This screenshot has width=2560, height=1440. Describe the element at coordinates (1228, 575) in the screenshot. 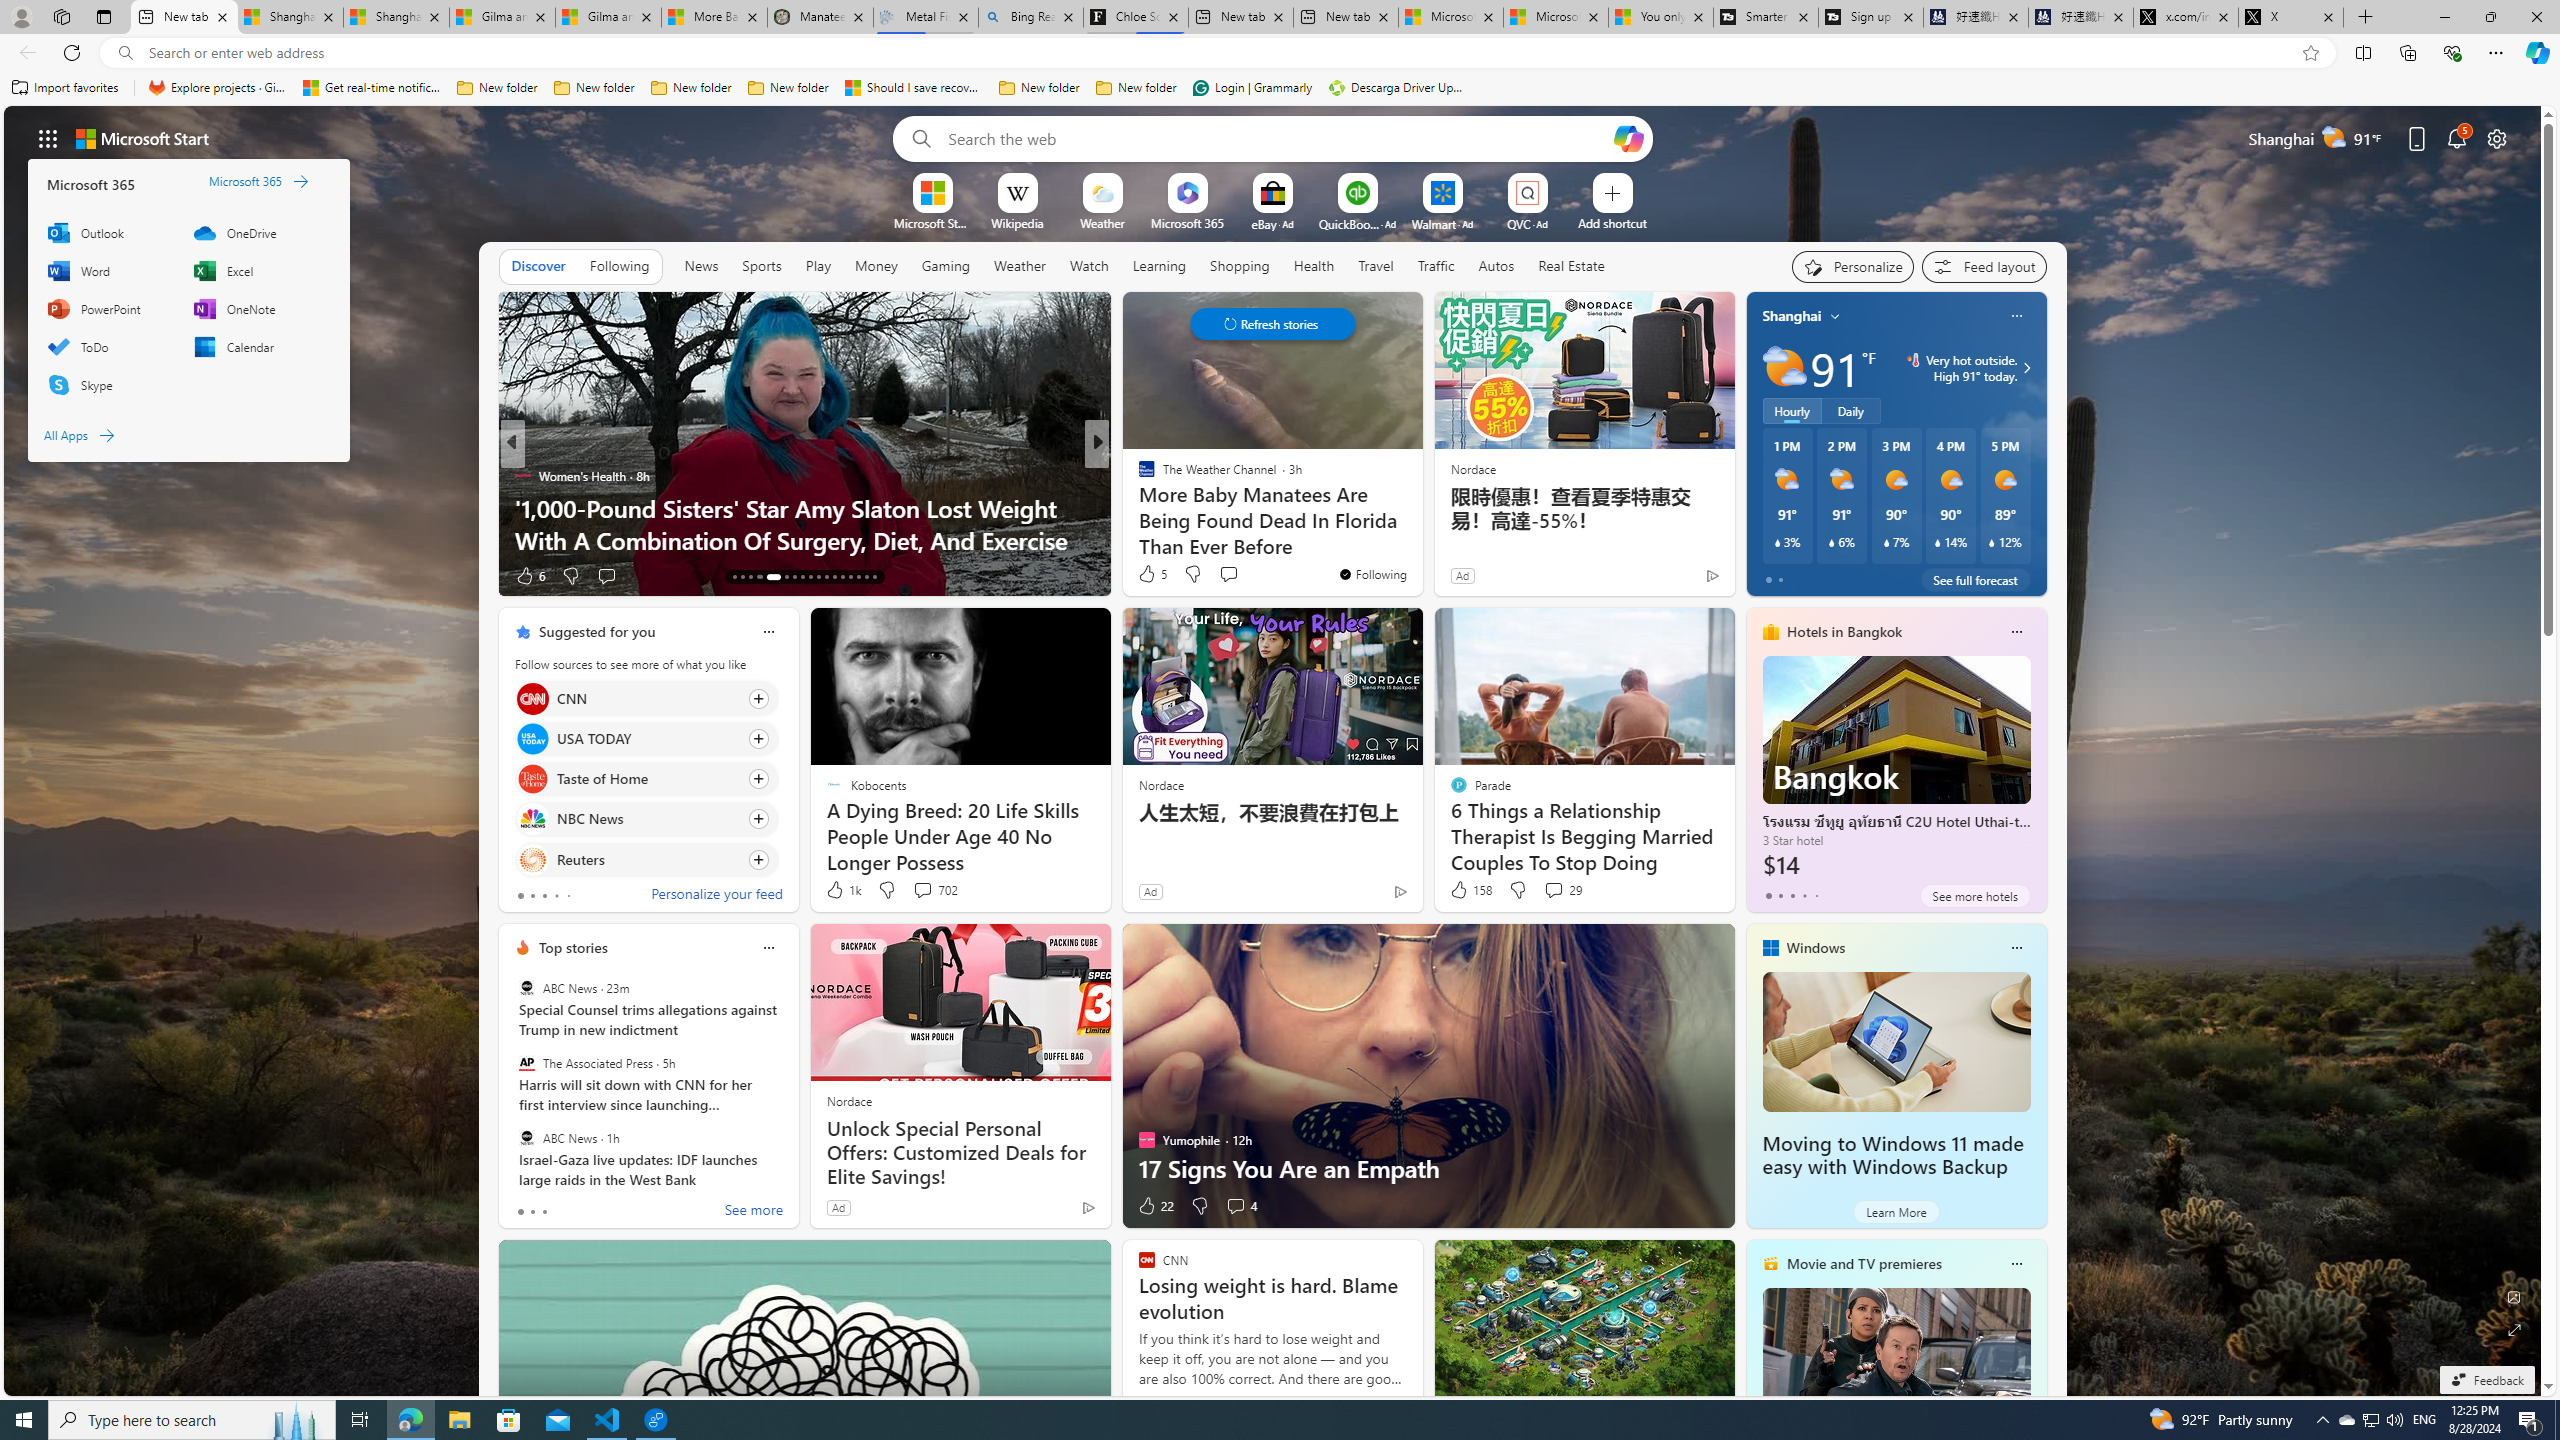

I see `View comments 1 Comment` at that location.